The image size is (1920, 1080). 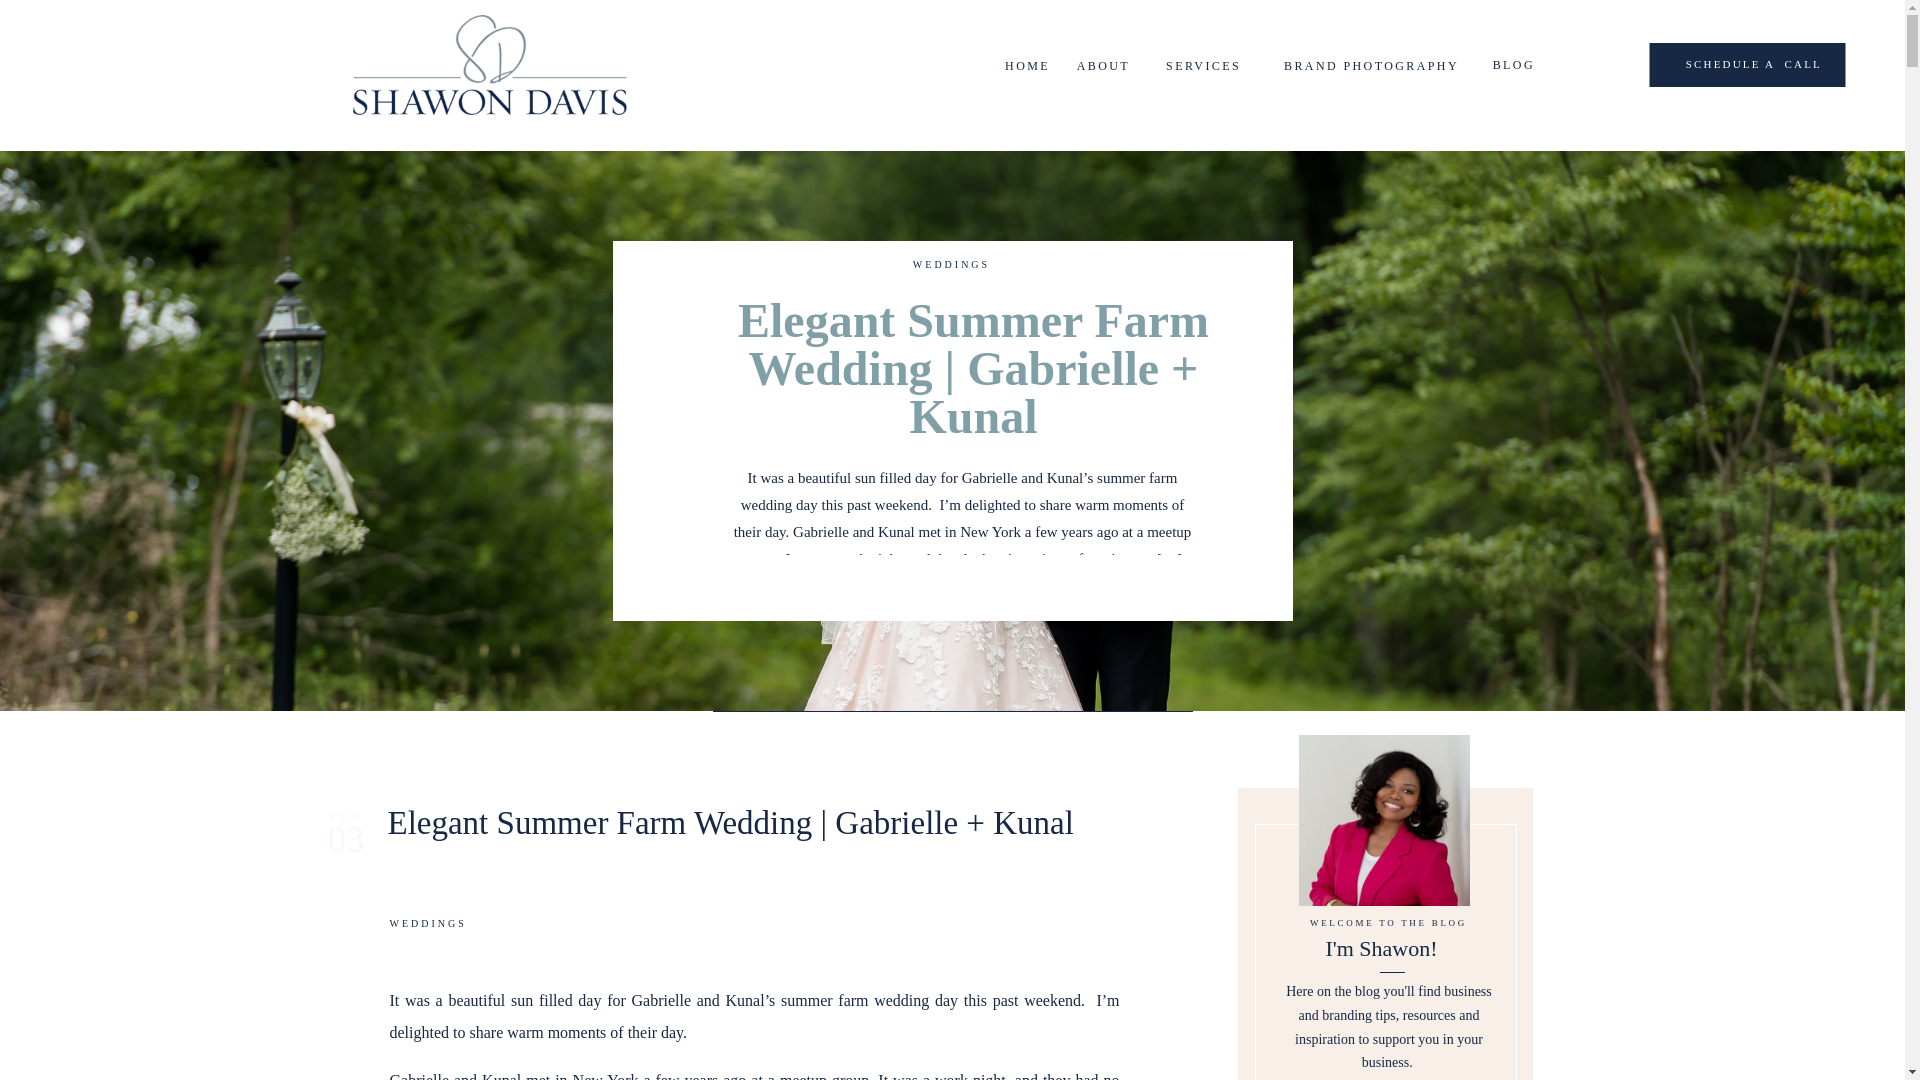 What do you see at coordinates (1703, 64) in the screenshot?
I see `SCHEDULE A  CALL` at bounding box center [1703, 64].